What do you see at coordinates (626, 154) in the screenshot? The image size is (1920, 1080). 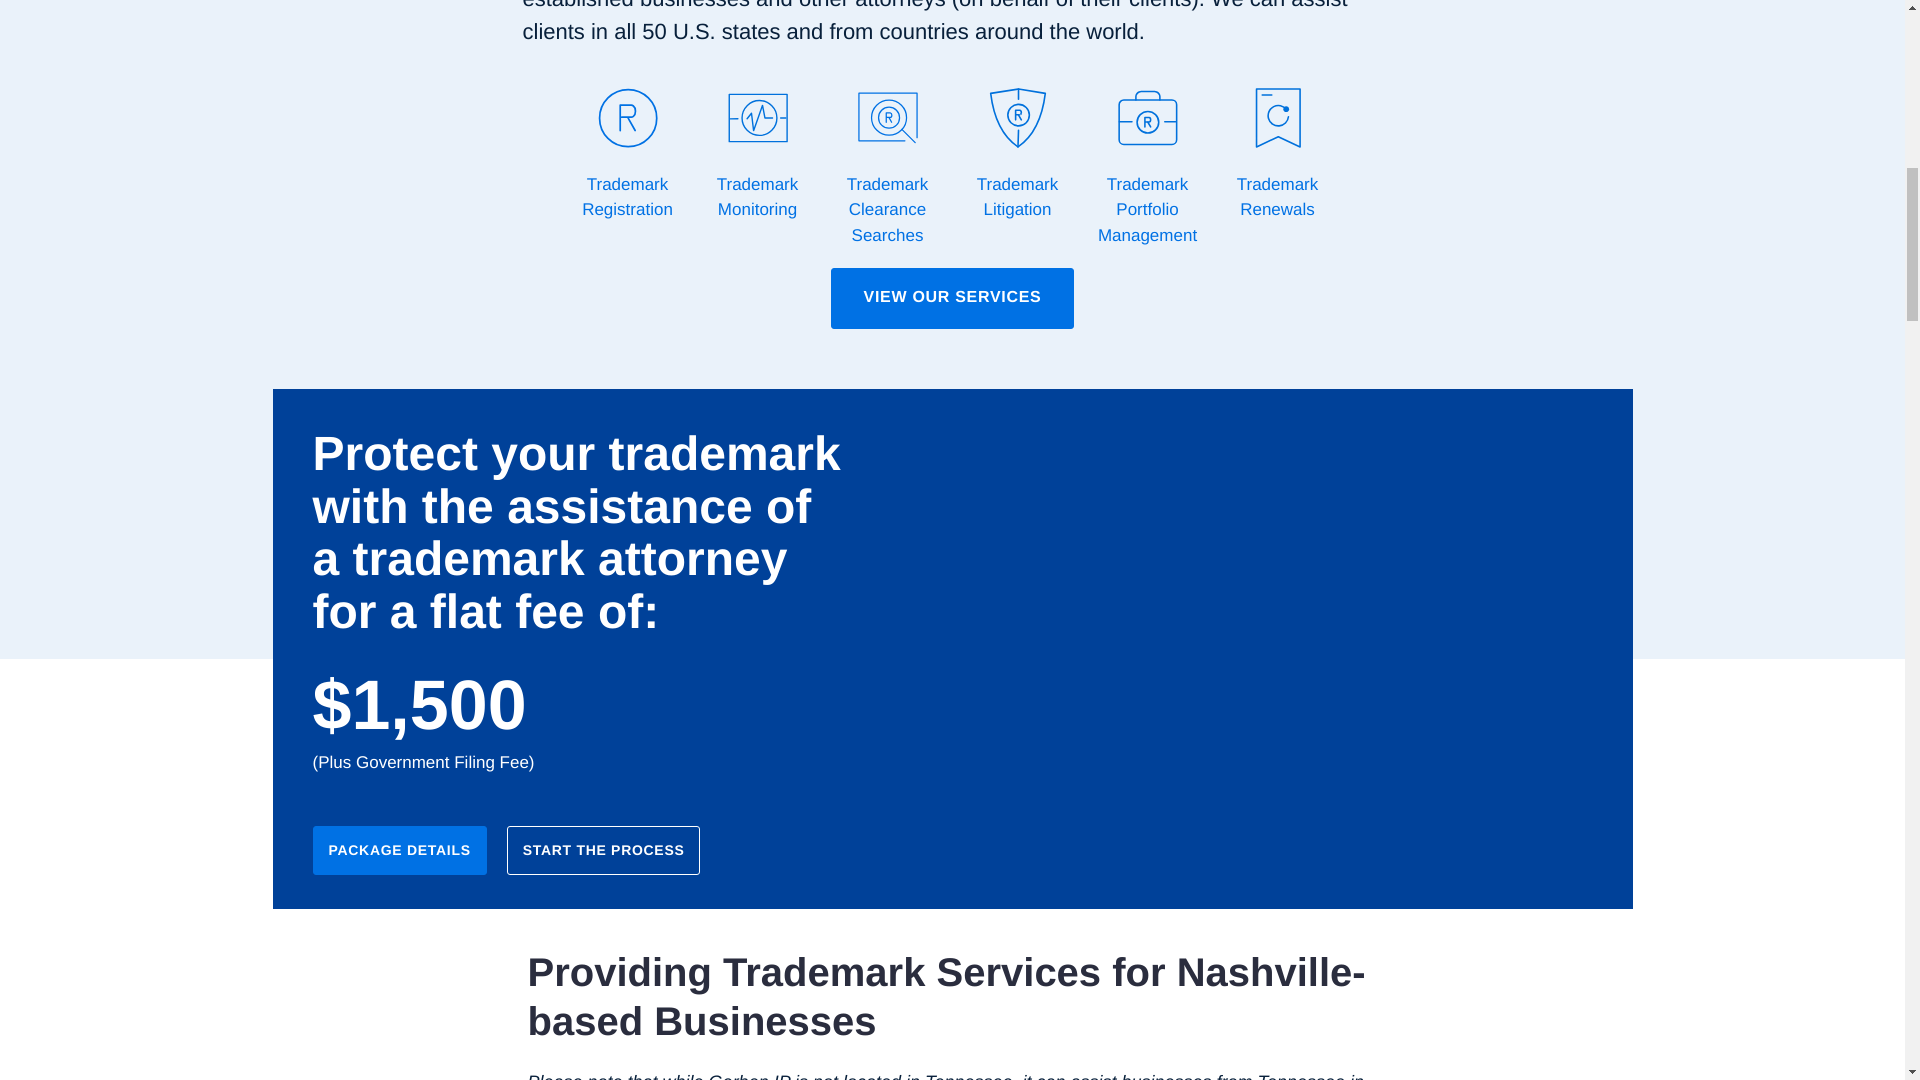 I see `Trademark Registration` at bounding box center [626, 154].